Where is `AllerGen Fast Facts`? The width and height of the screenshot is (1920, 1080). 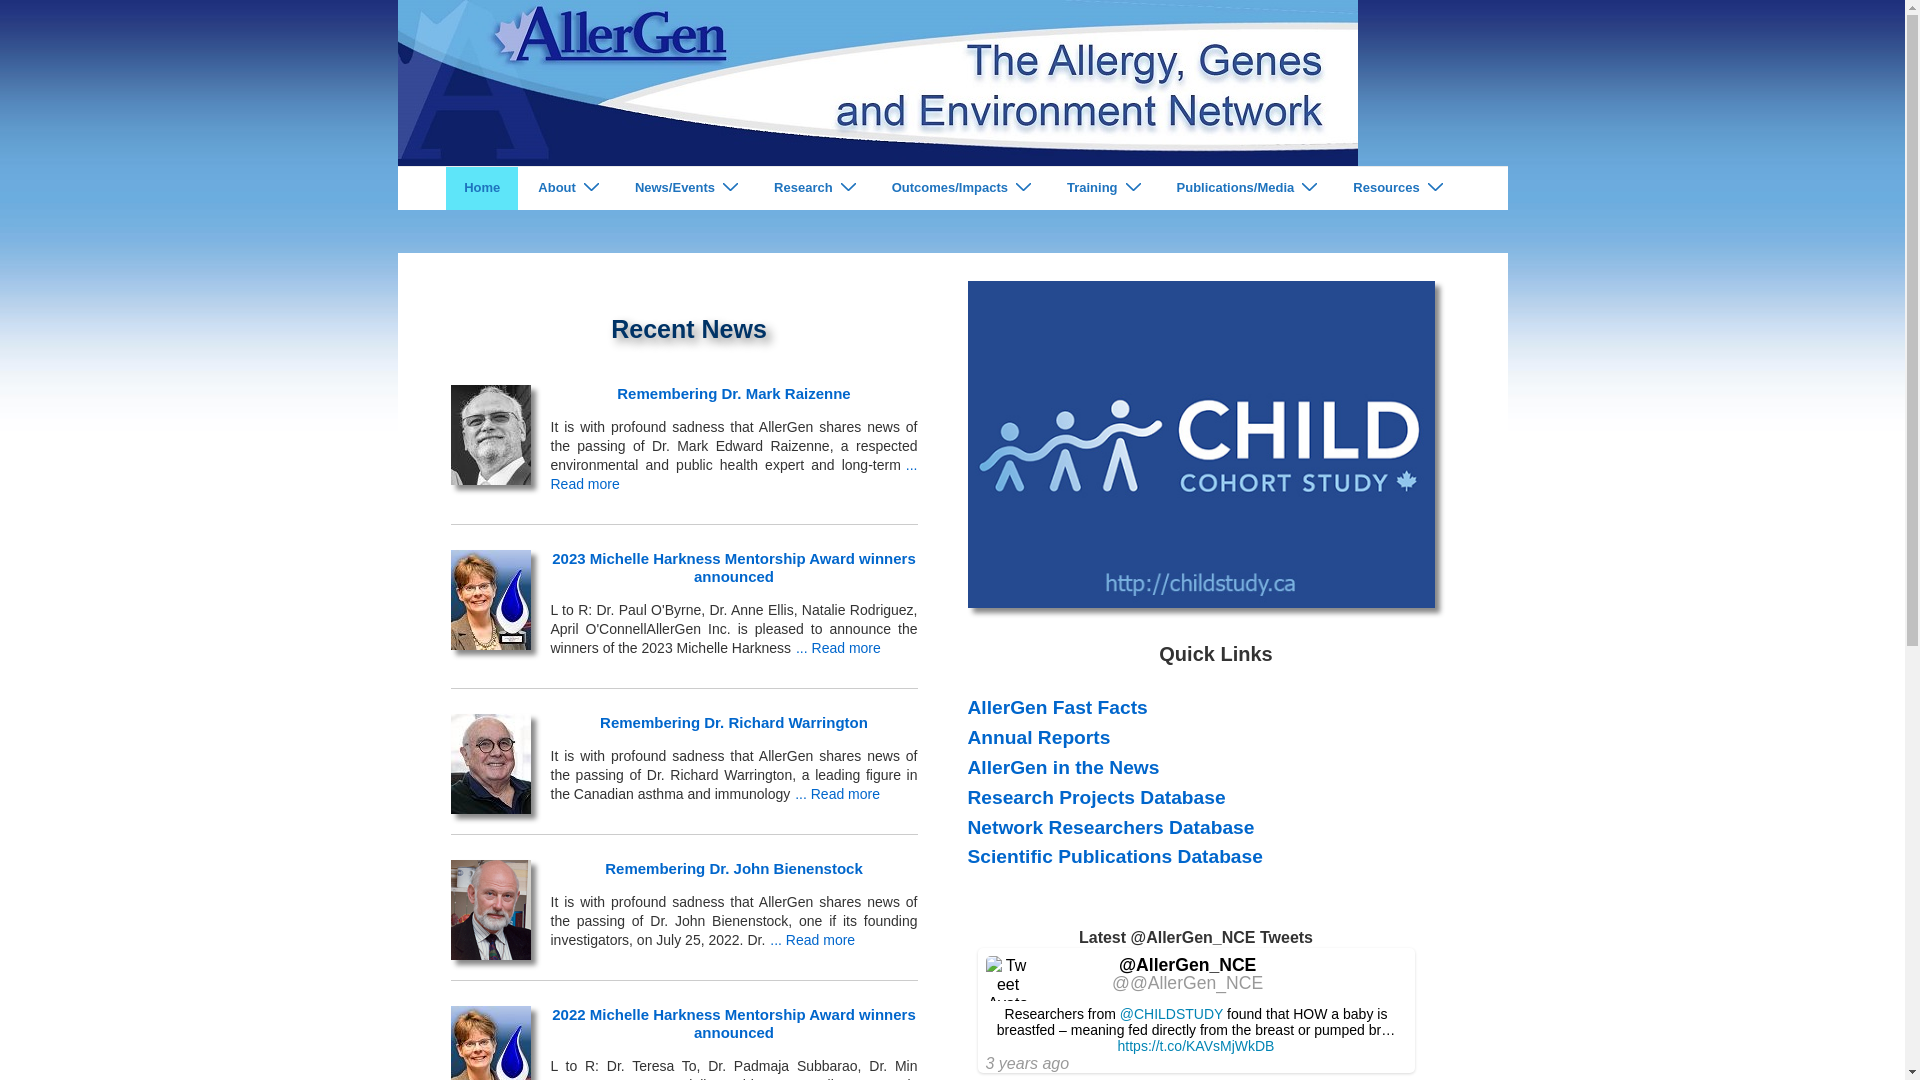 AllerGen Fast Facts is located at coordinates (1058, 708).